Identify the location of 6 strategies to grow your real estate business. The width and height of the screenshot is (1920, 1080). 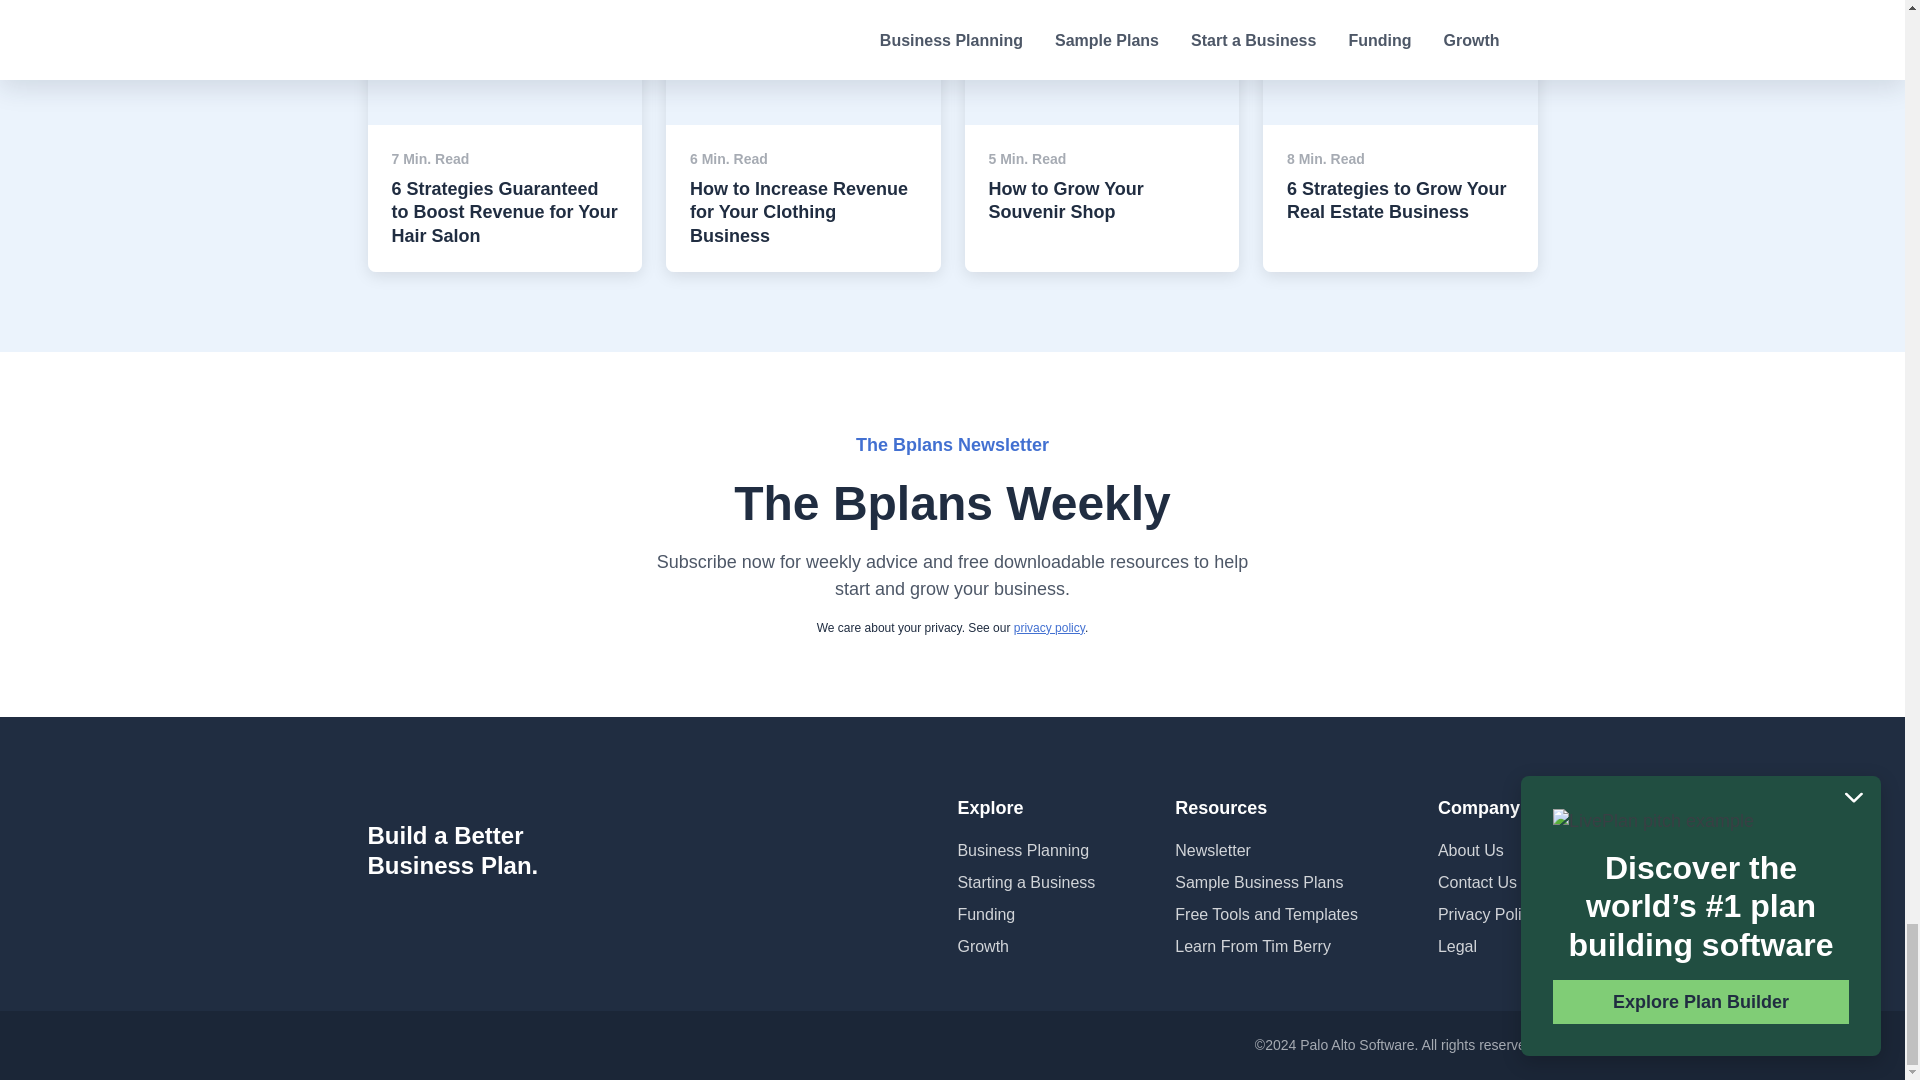
(506, 28).